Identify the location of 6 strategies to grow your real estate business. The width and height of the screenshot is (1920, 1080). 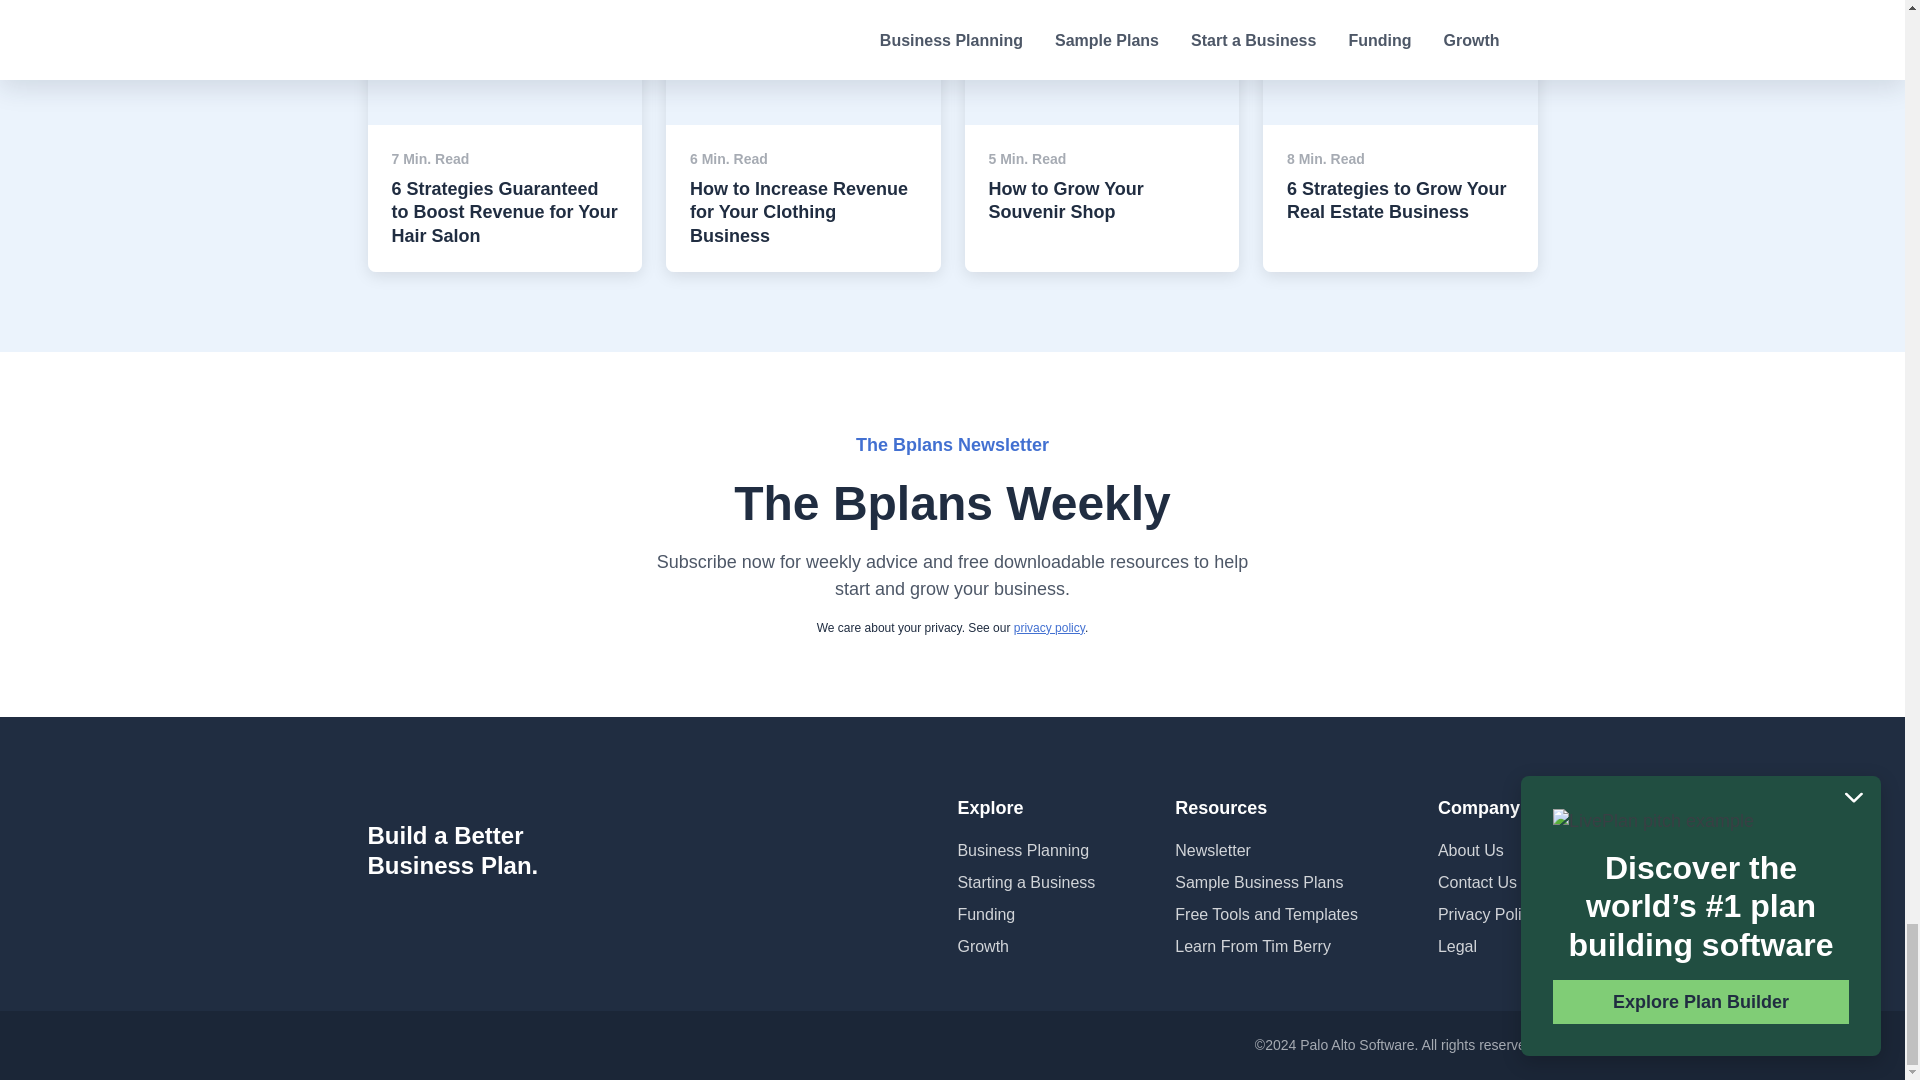
(506, 28).